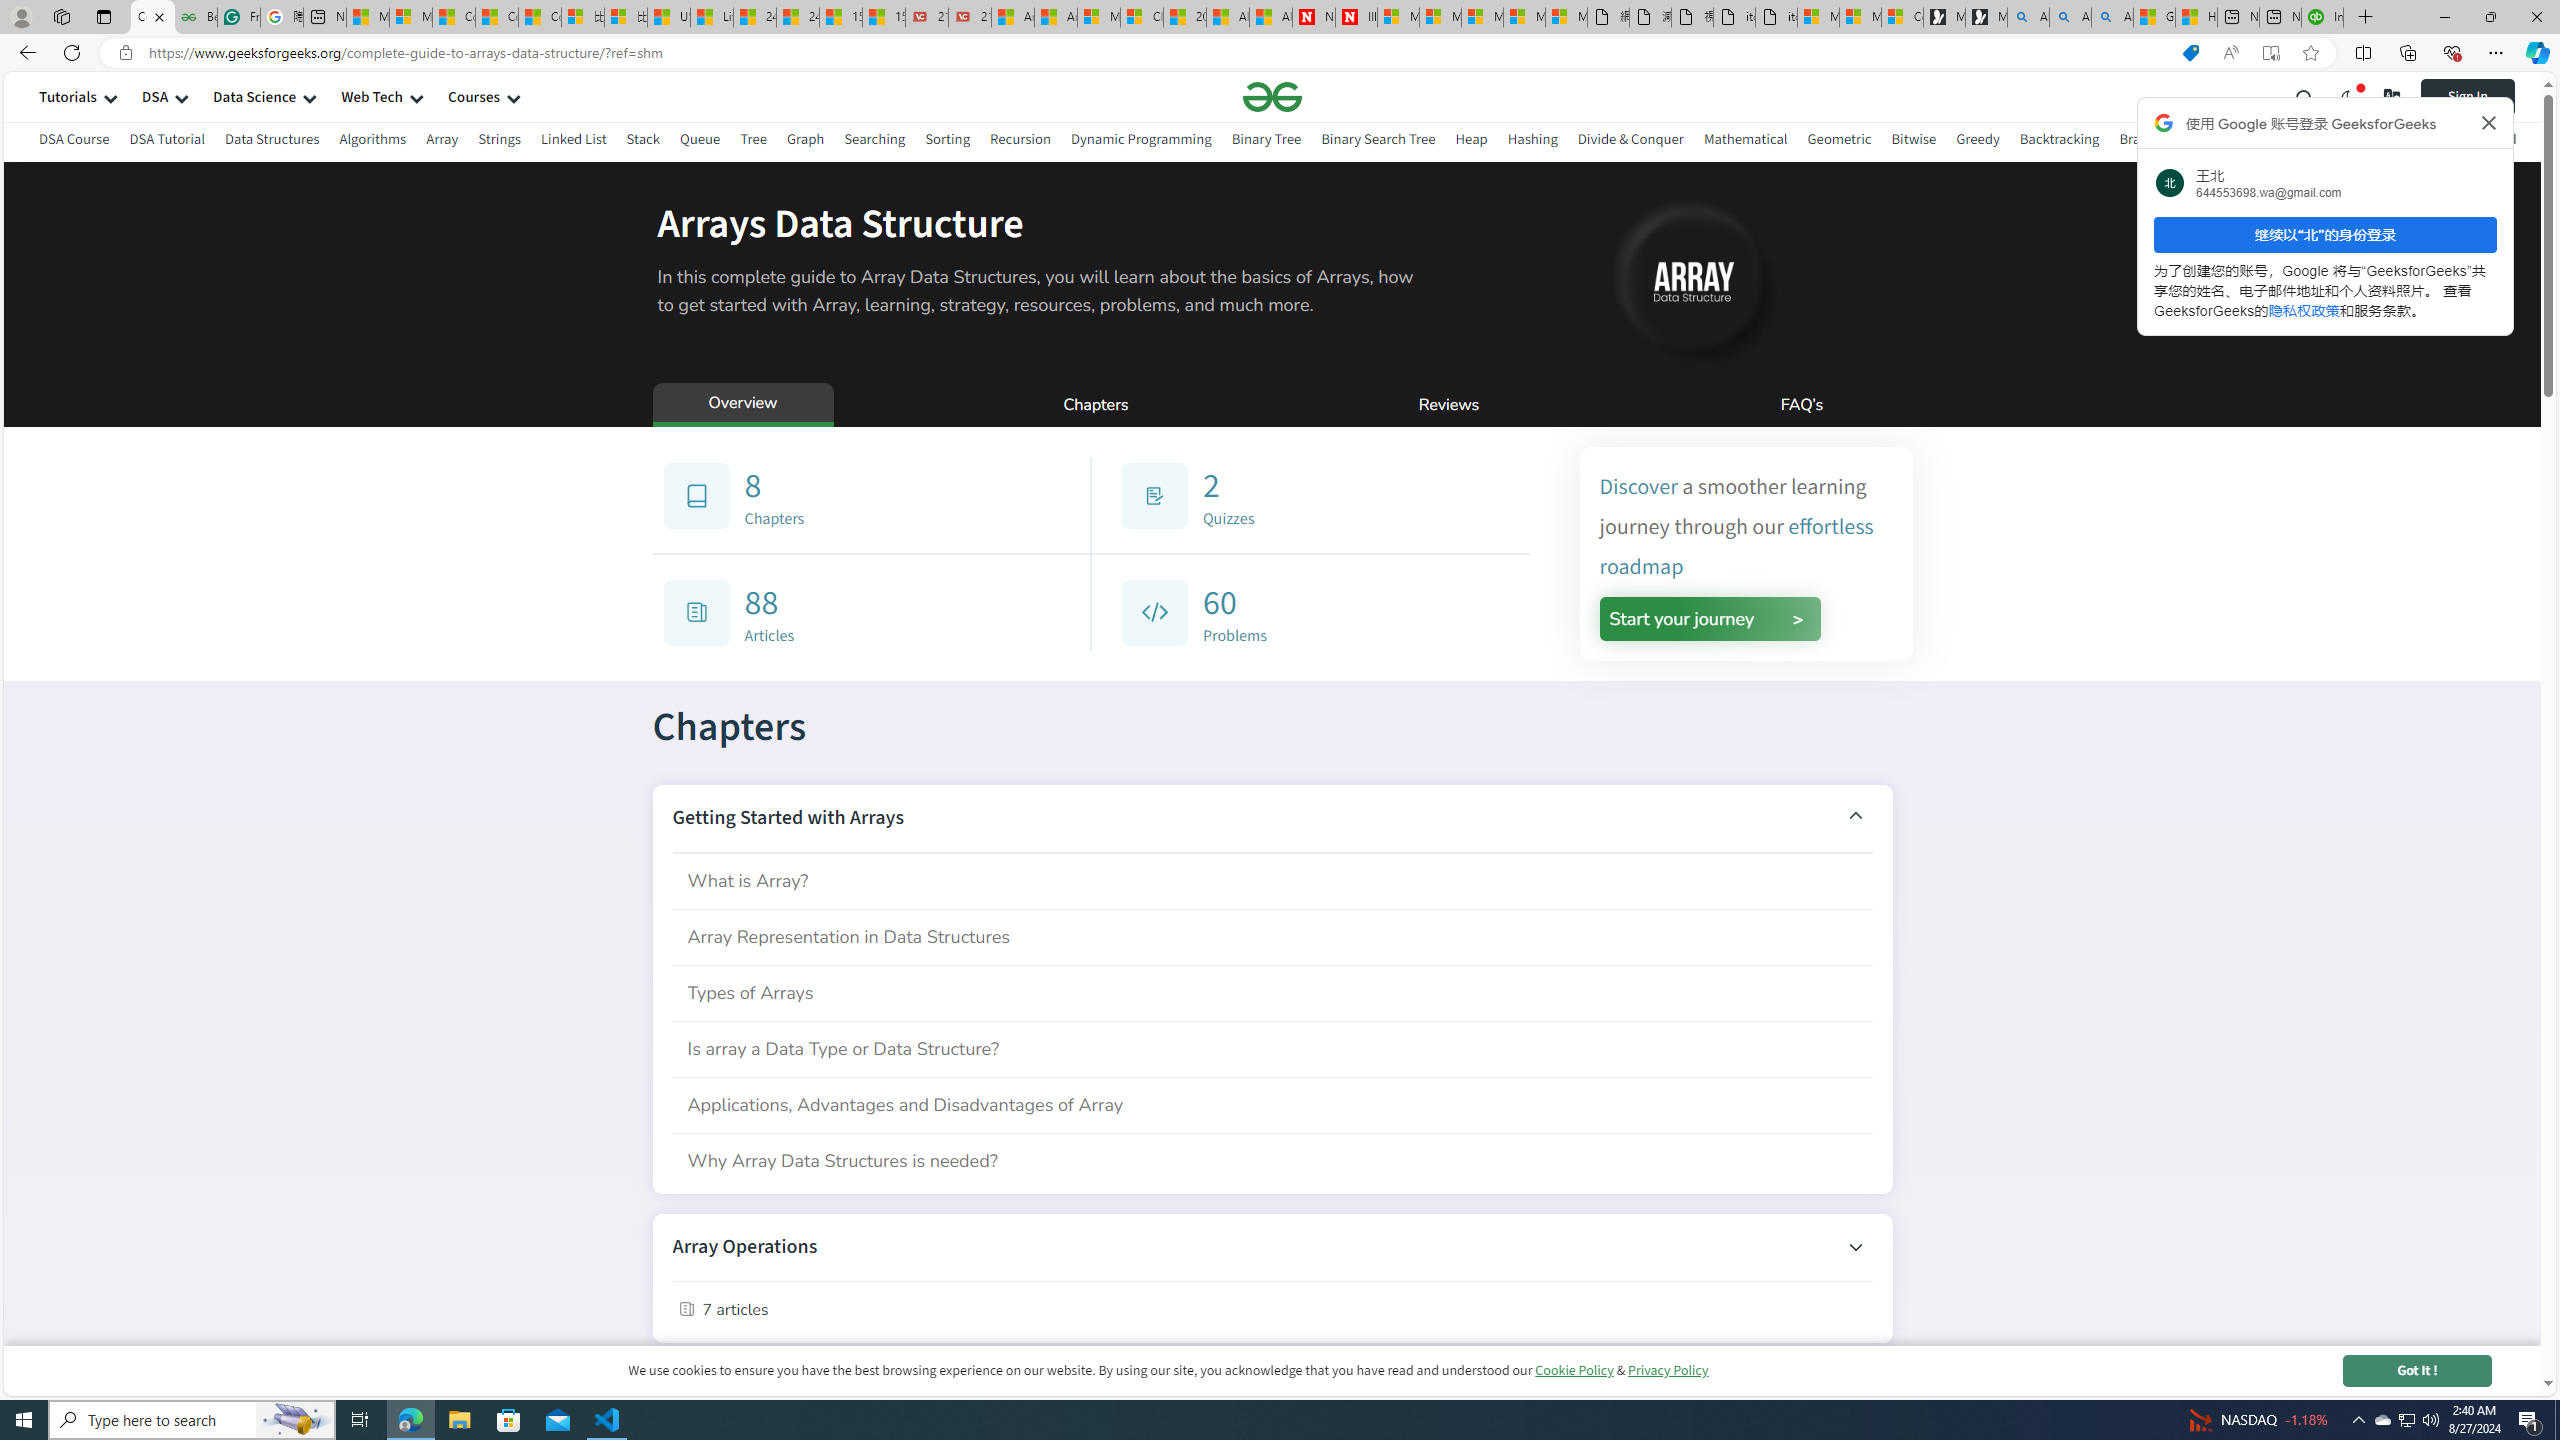  I want to click on Searching, so click(875, 142).